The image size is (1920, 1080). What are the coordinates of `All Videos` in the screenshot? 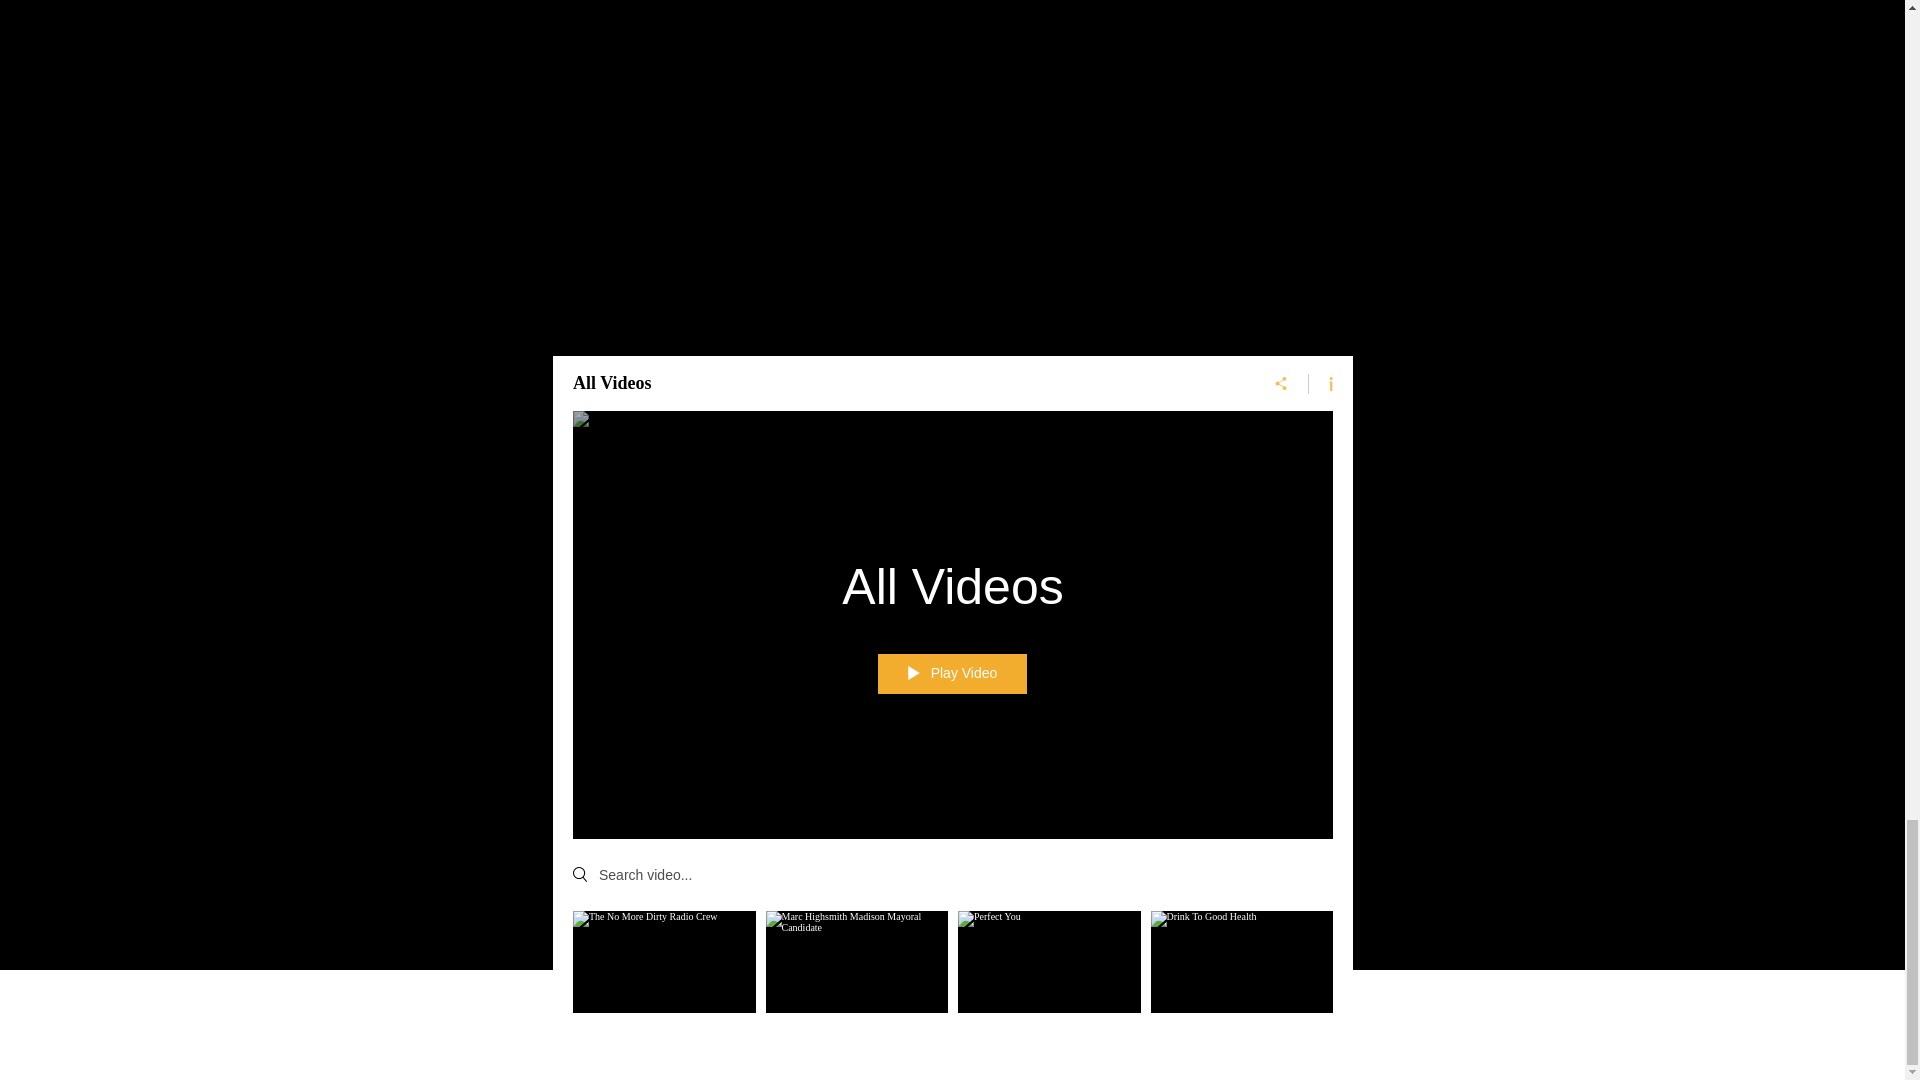 It's located at (902, 384).